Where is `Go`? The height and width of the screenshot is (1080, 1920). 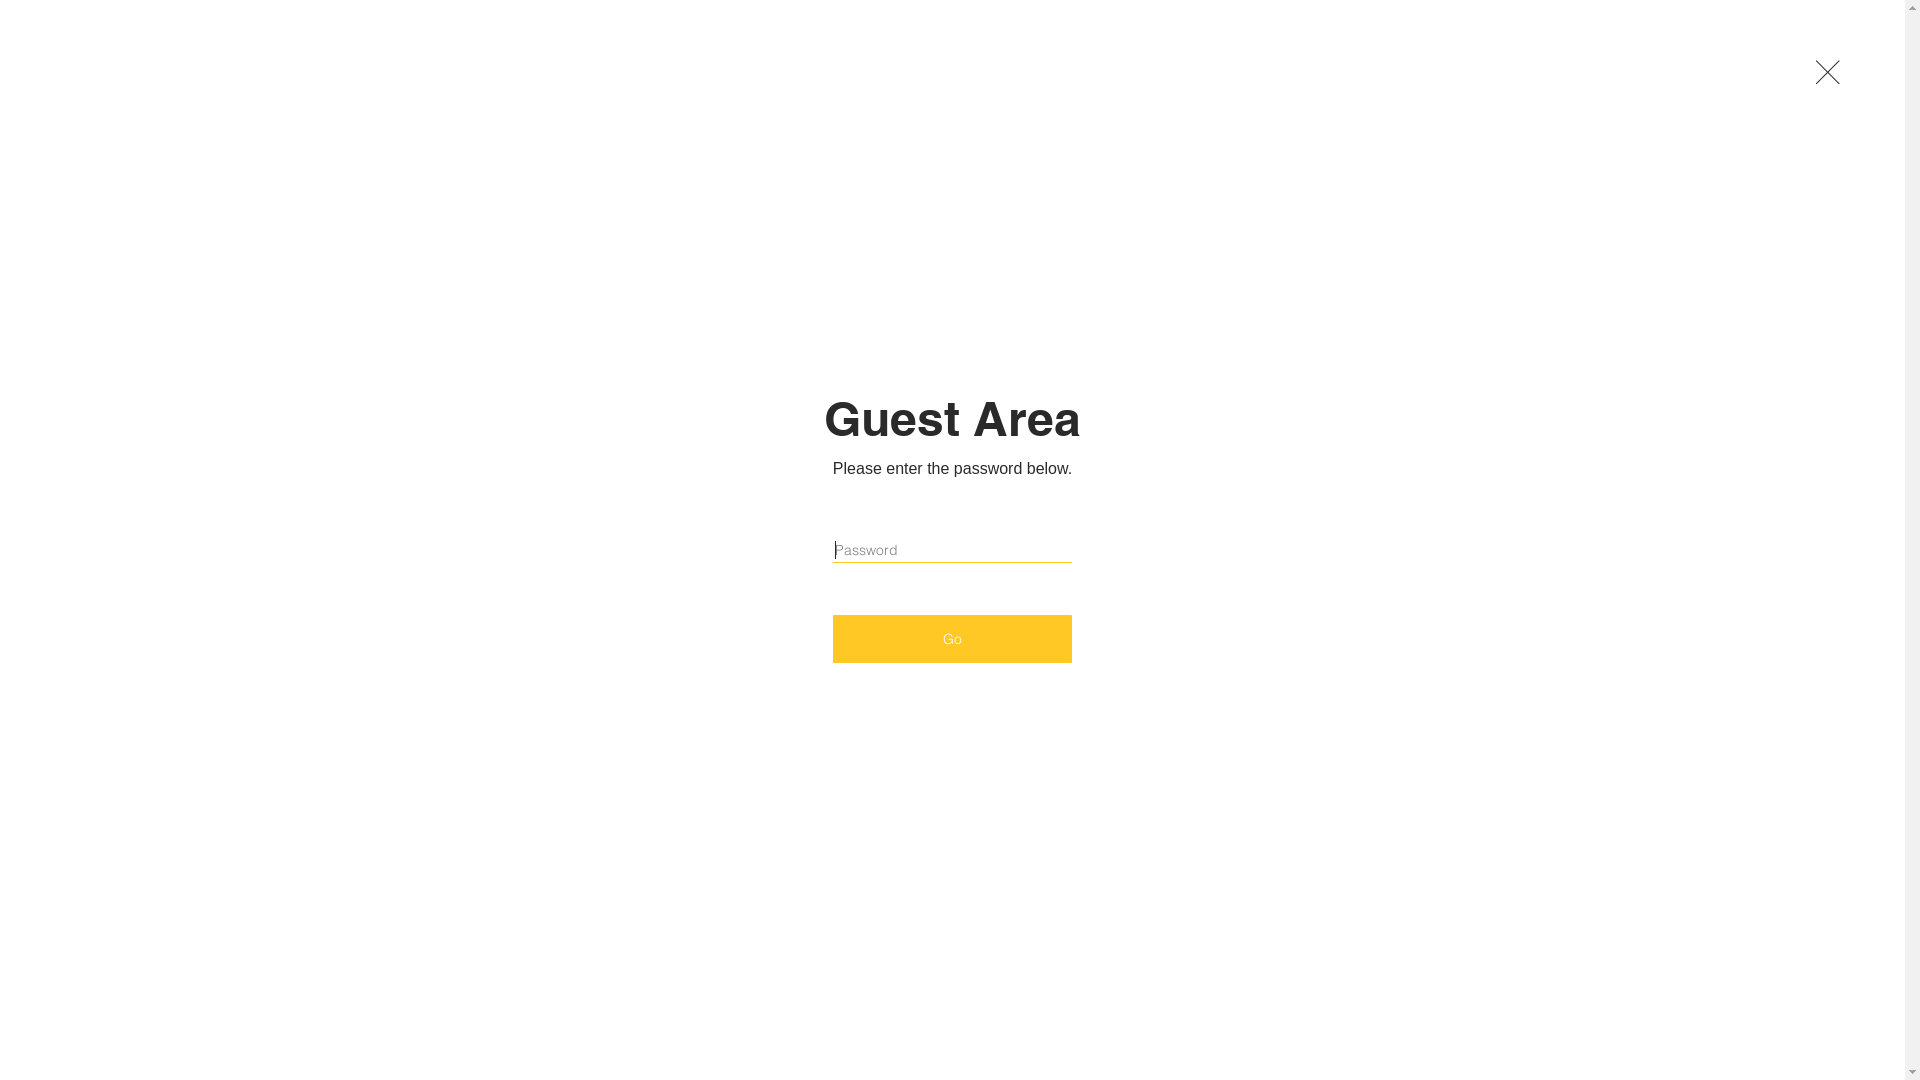 Go is located at coordinates (952, 639).